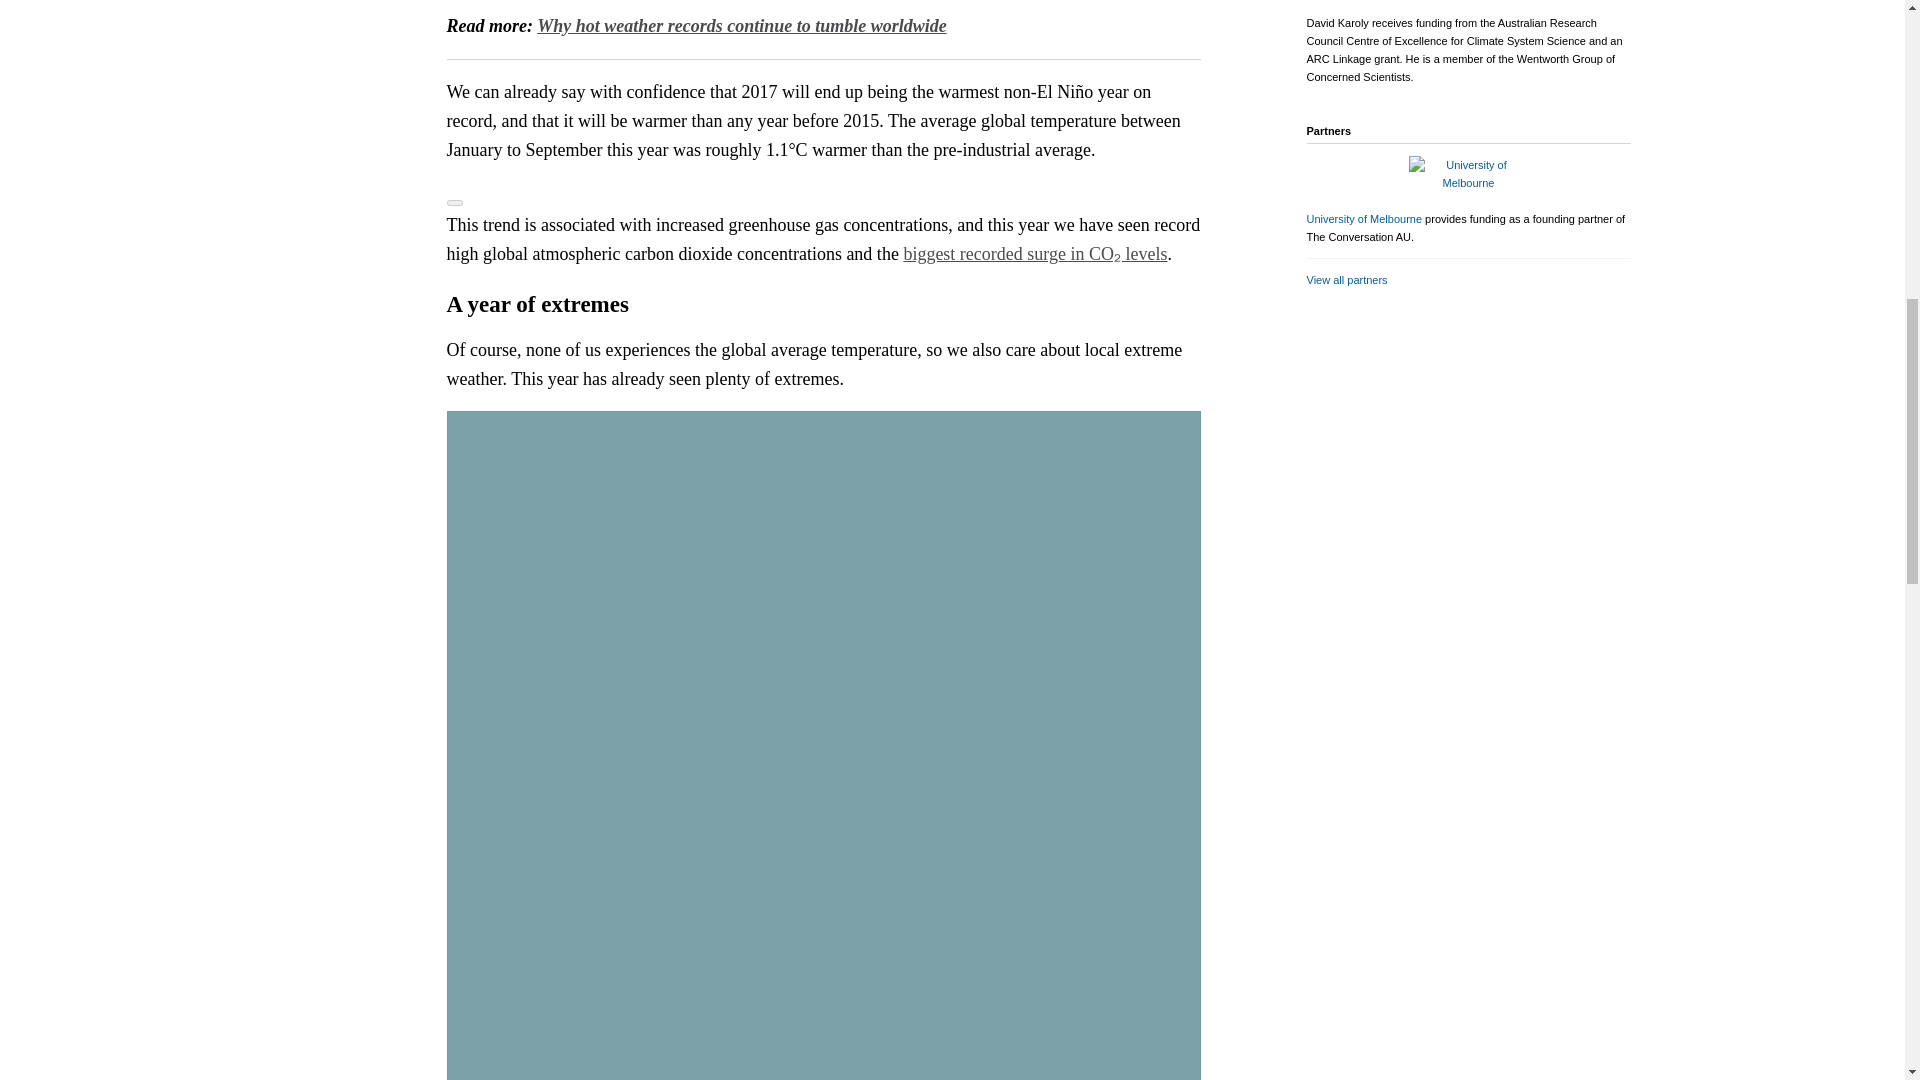 The image size is (1920, 1080). What do you see at coordinates (1346, 280) in the screenshot?
I see `View all partners` at bounding box center [1346, 280].